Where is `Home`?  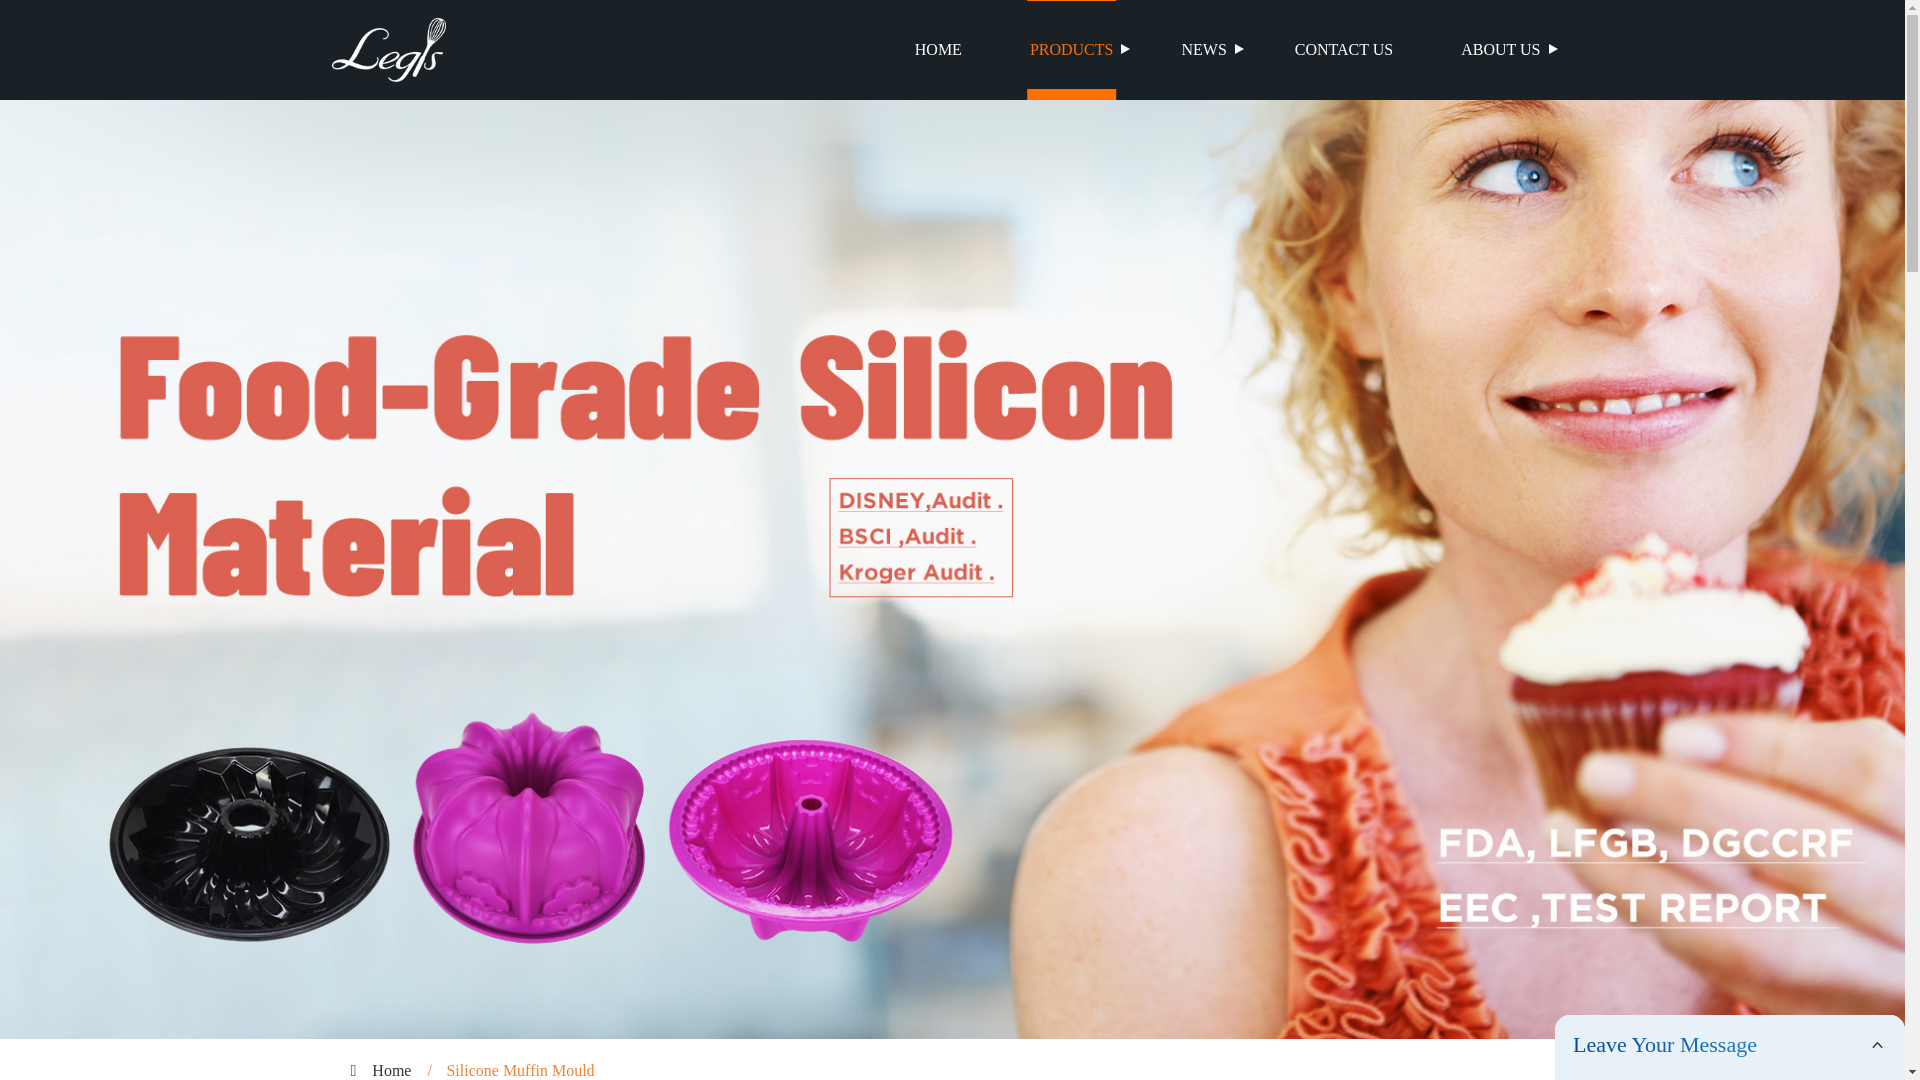 Home is located at coordinates (391, 1070).